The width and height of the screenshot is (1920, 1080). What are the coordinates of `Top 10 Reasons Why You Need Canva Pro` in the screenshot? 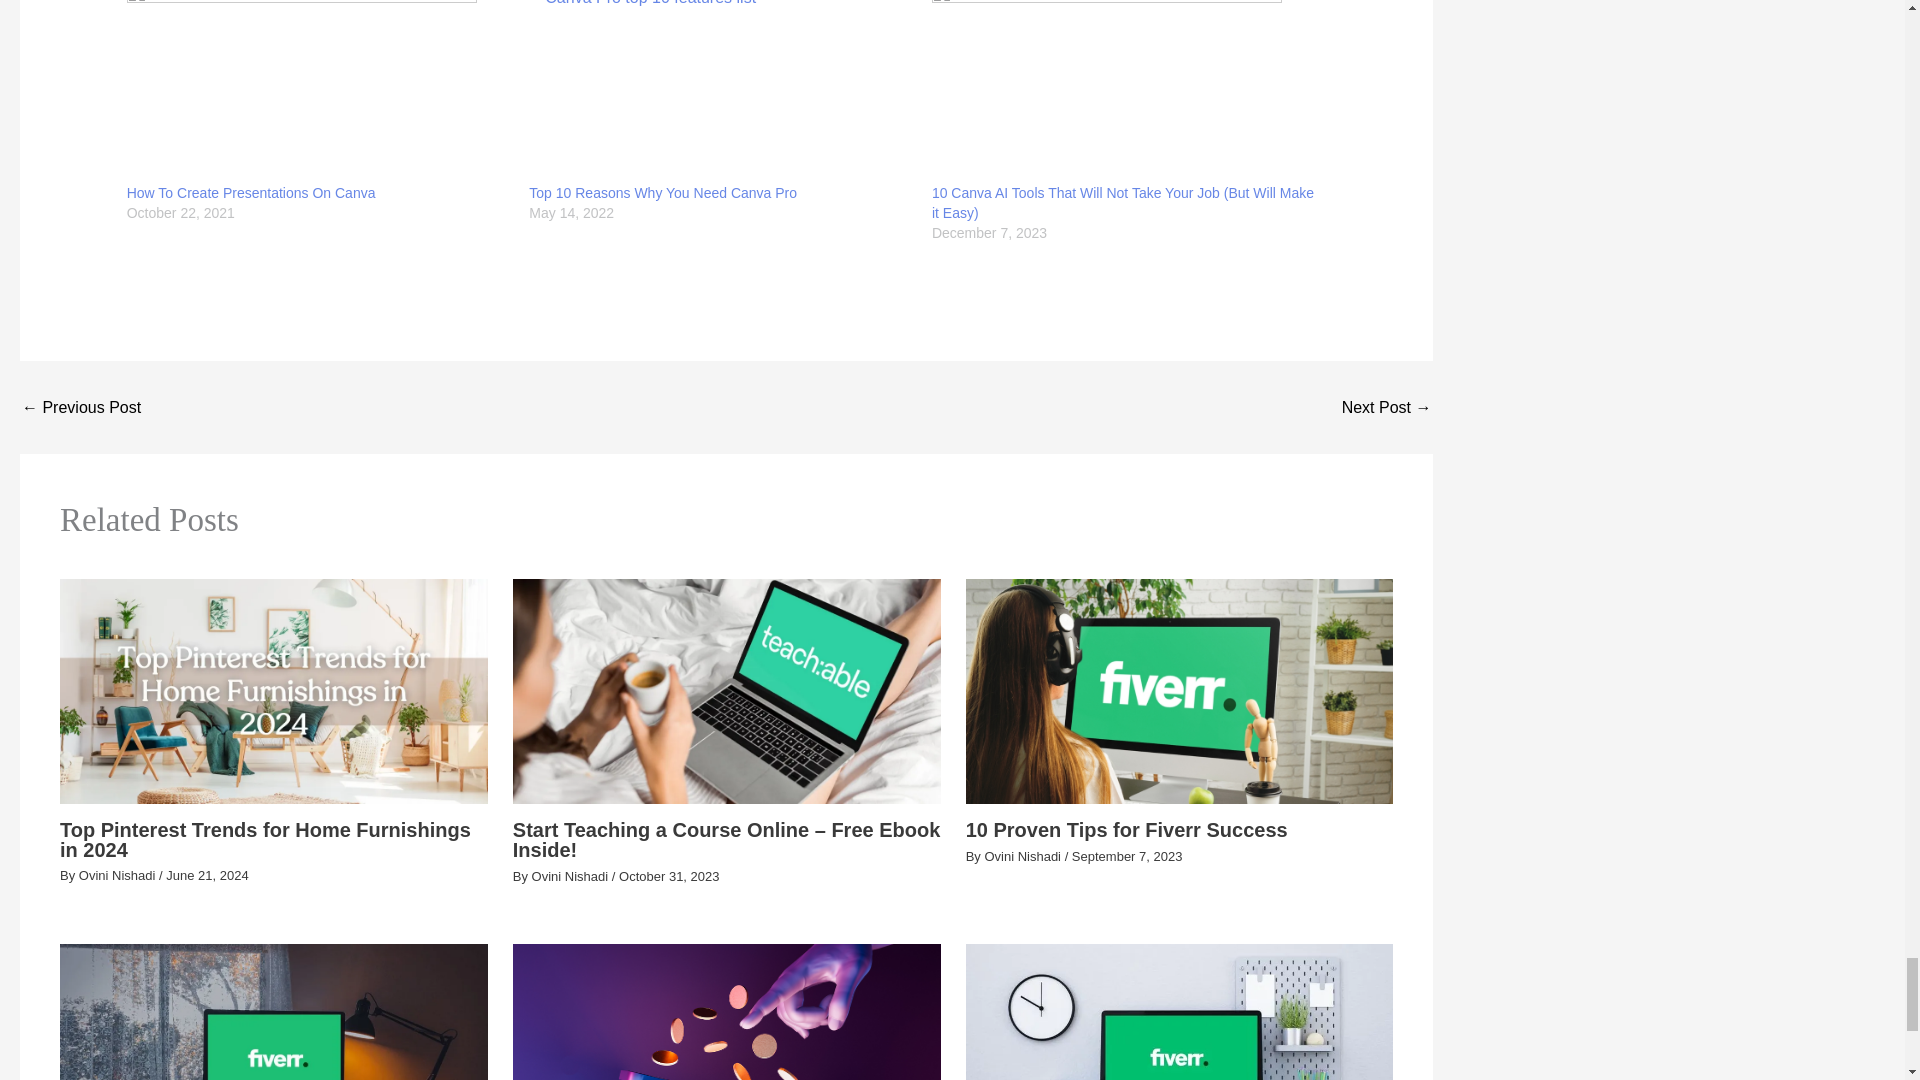 It's located at (662, 192).